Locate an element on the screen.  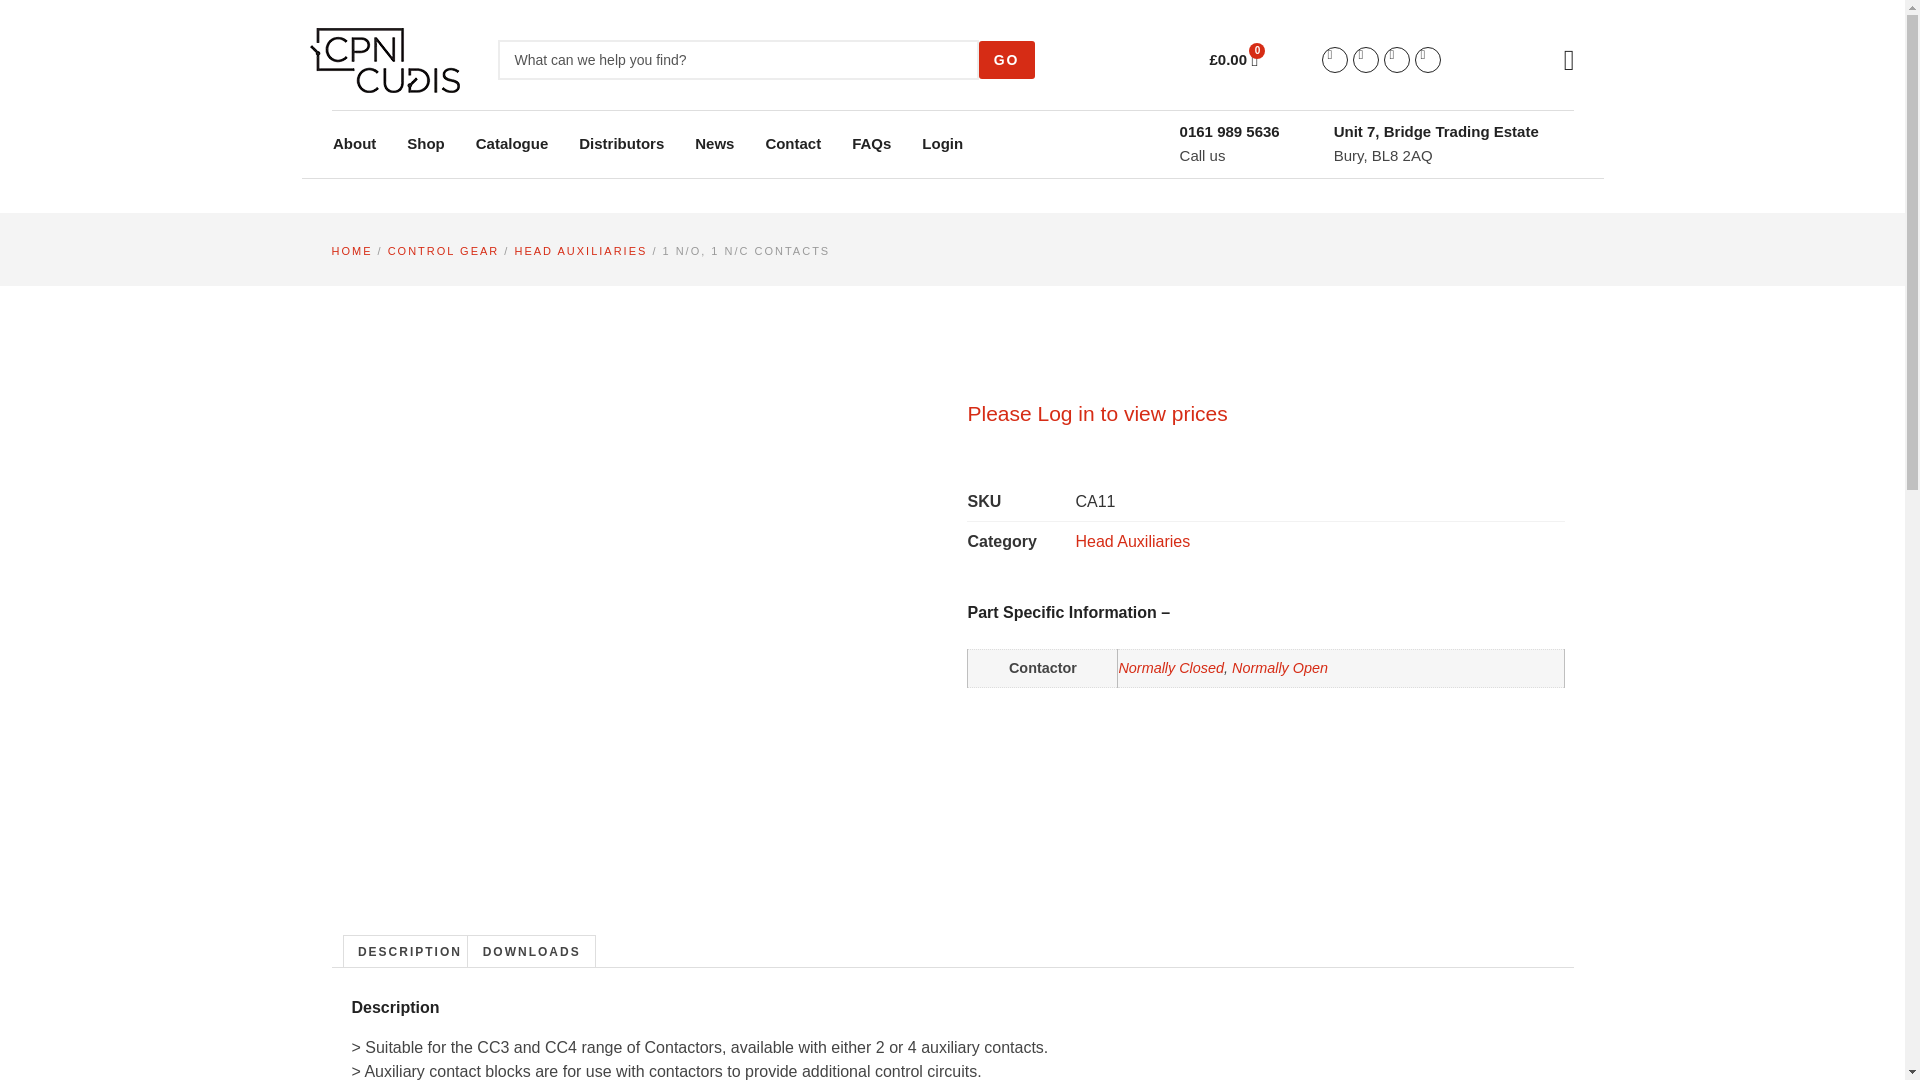
Catalogue is located at coordinates (511, 144).